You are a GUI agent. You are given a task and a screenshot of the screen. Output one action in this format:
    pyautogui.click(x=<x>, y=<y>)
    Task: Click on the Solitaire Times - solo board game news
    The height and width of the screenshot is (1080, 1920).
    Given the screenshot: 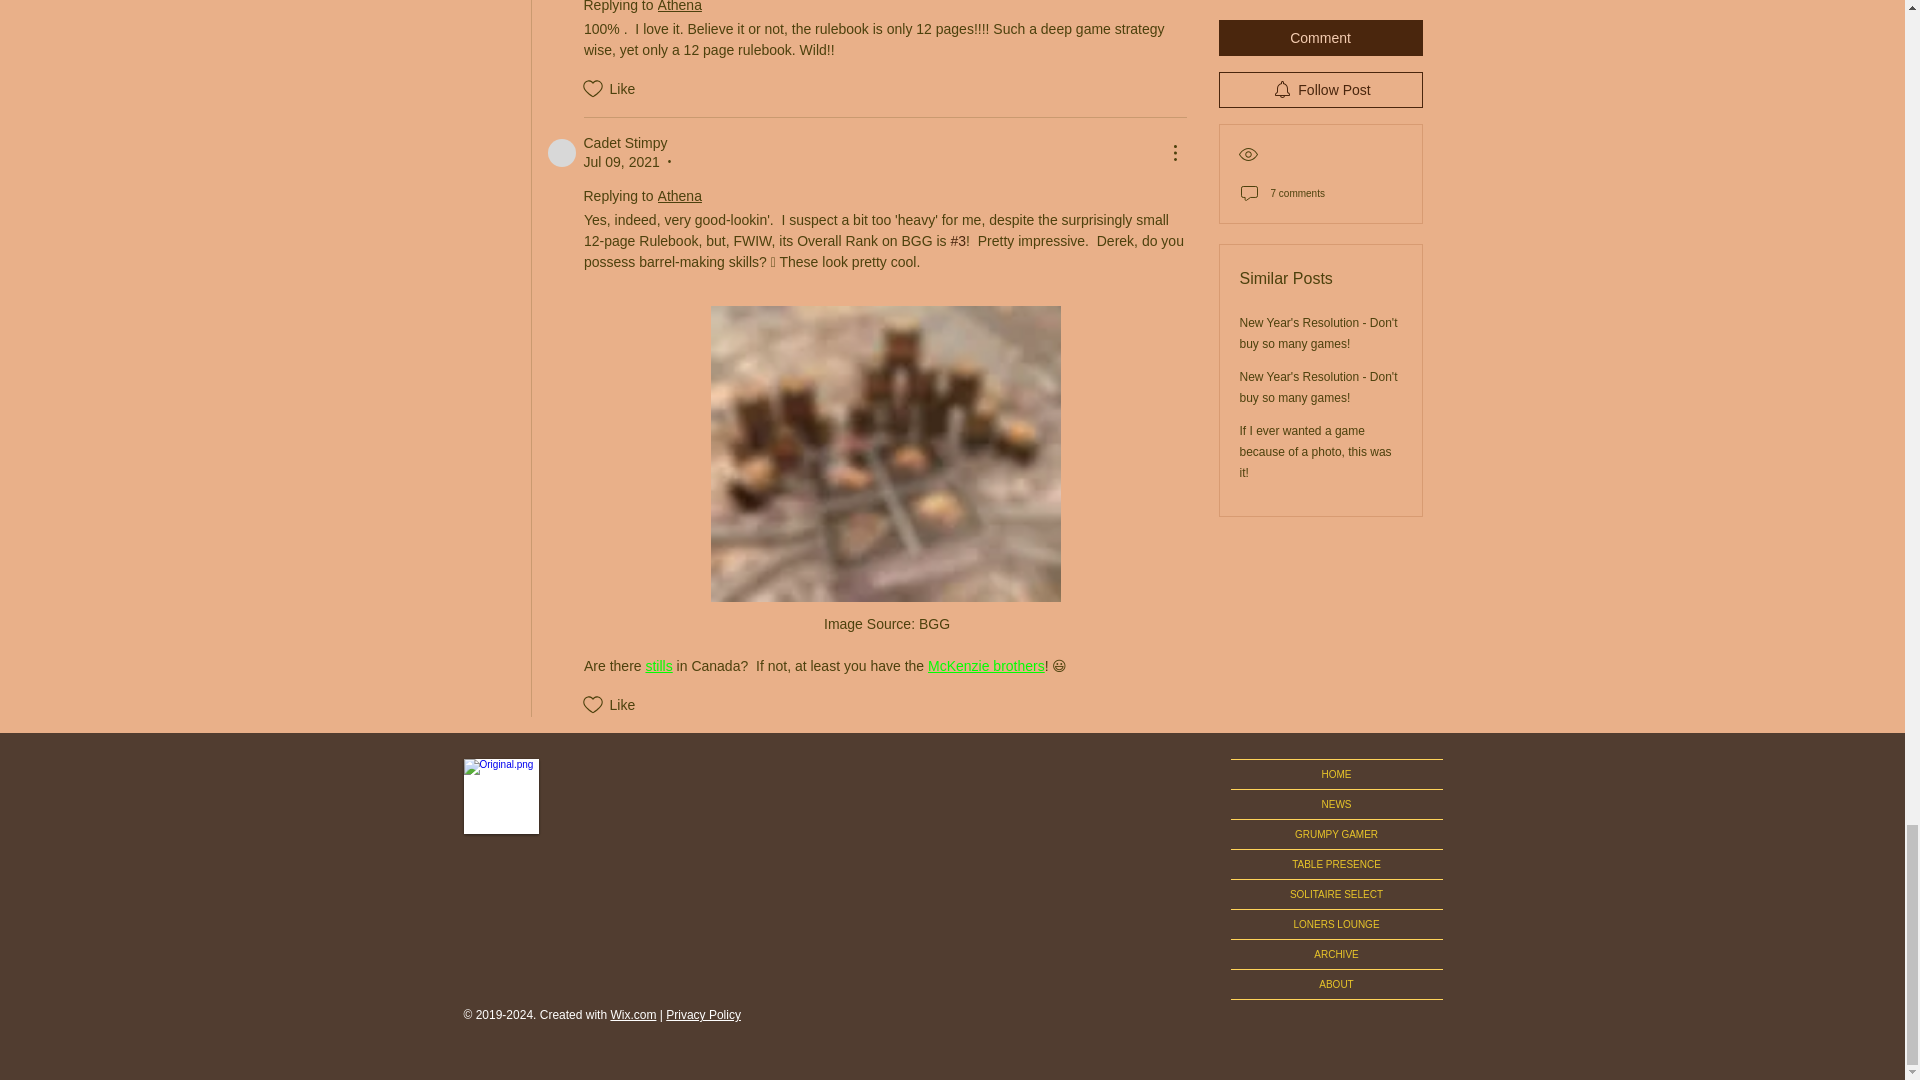 What is the action you would take?
    pyautogui.click(x=502, y=796)
    